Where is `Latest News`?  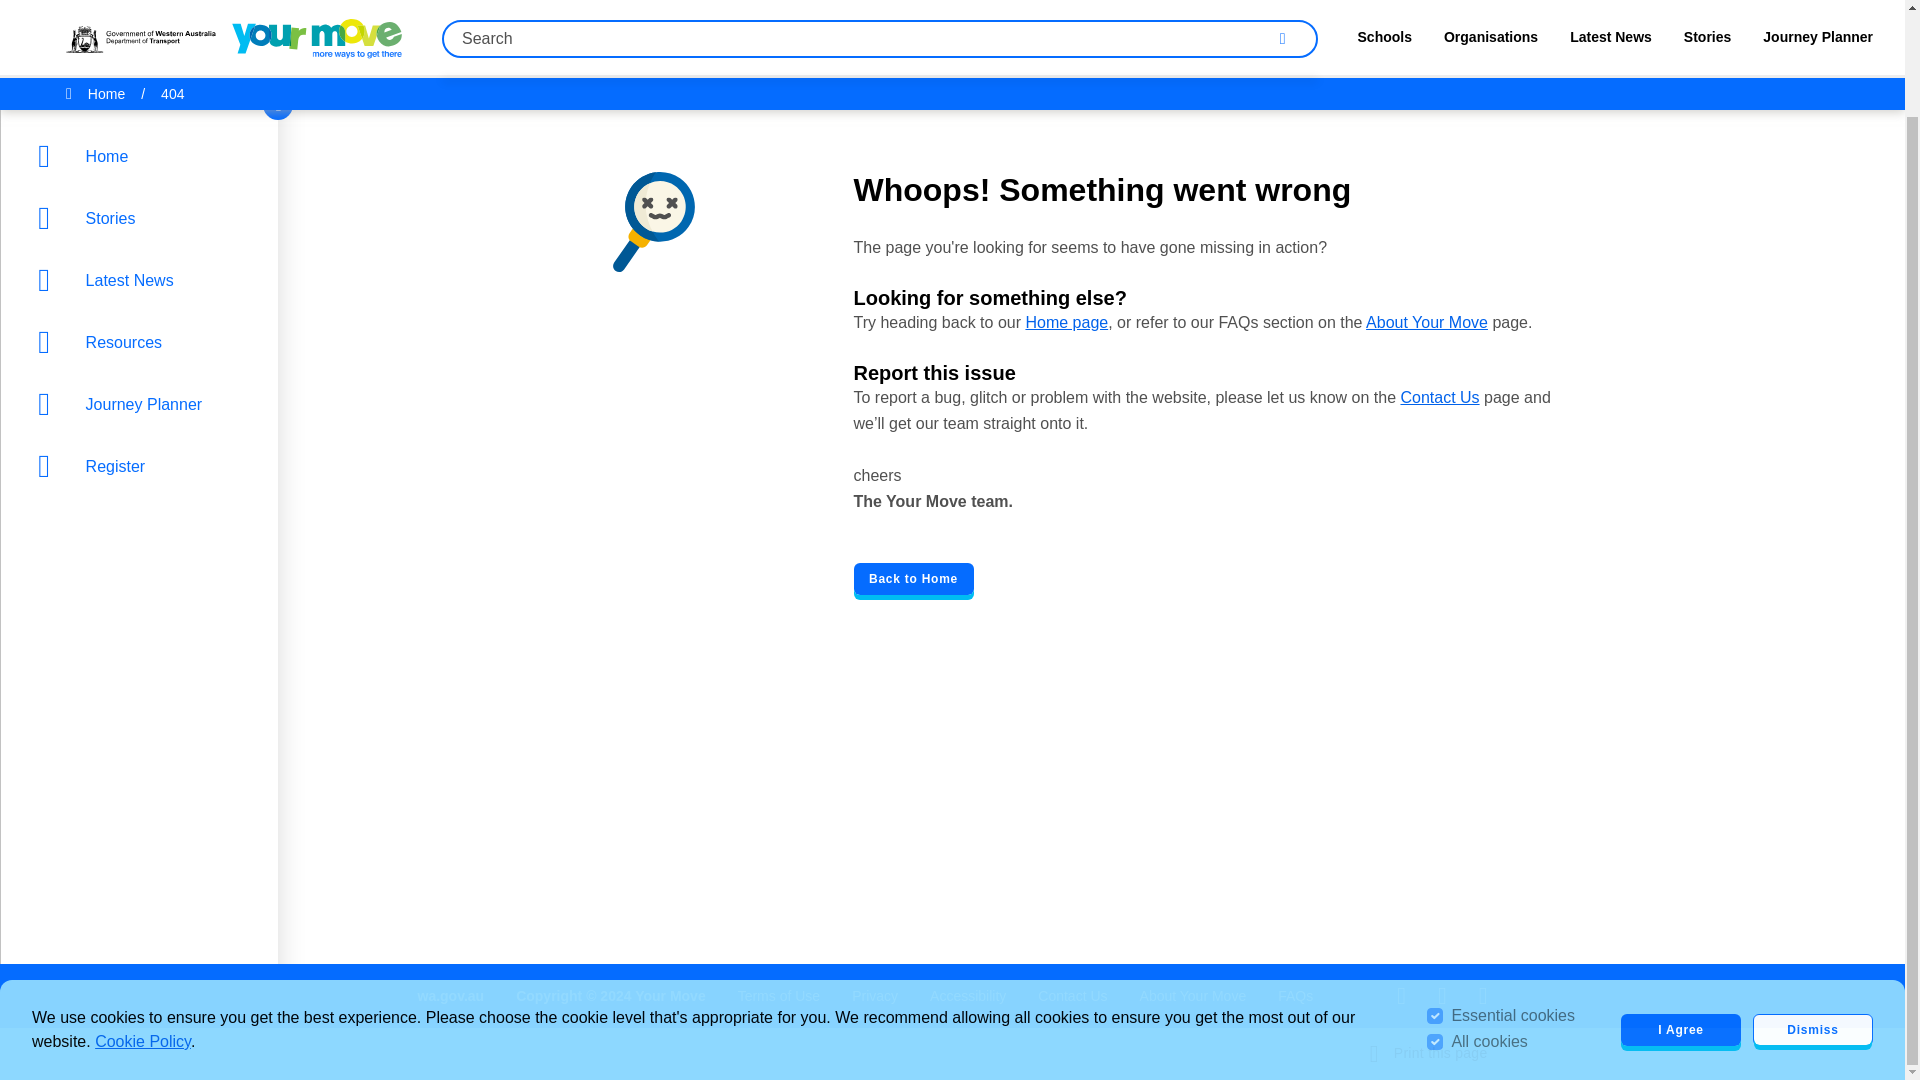
Latest News is located at coordinates (144, 164).